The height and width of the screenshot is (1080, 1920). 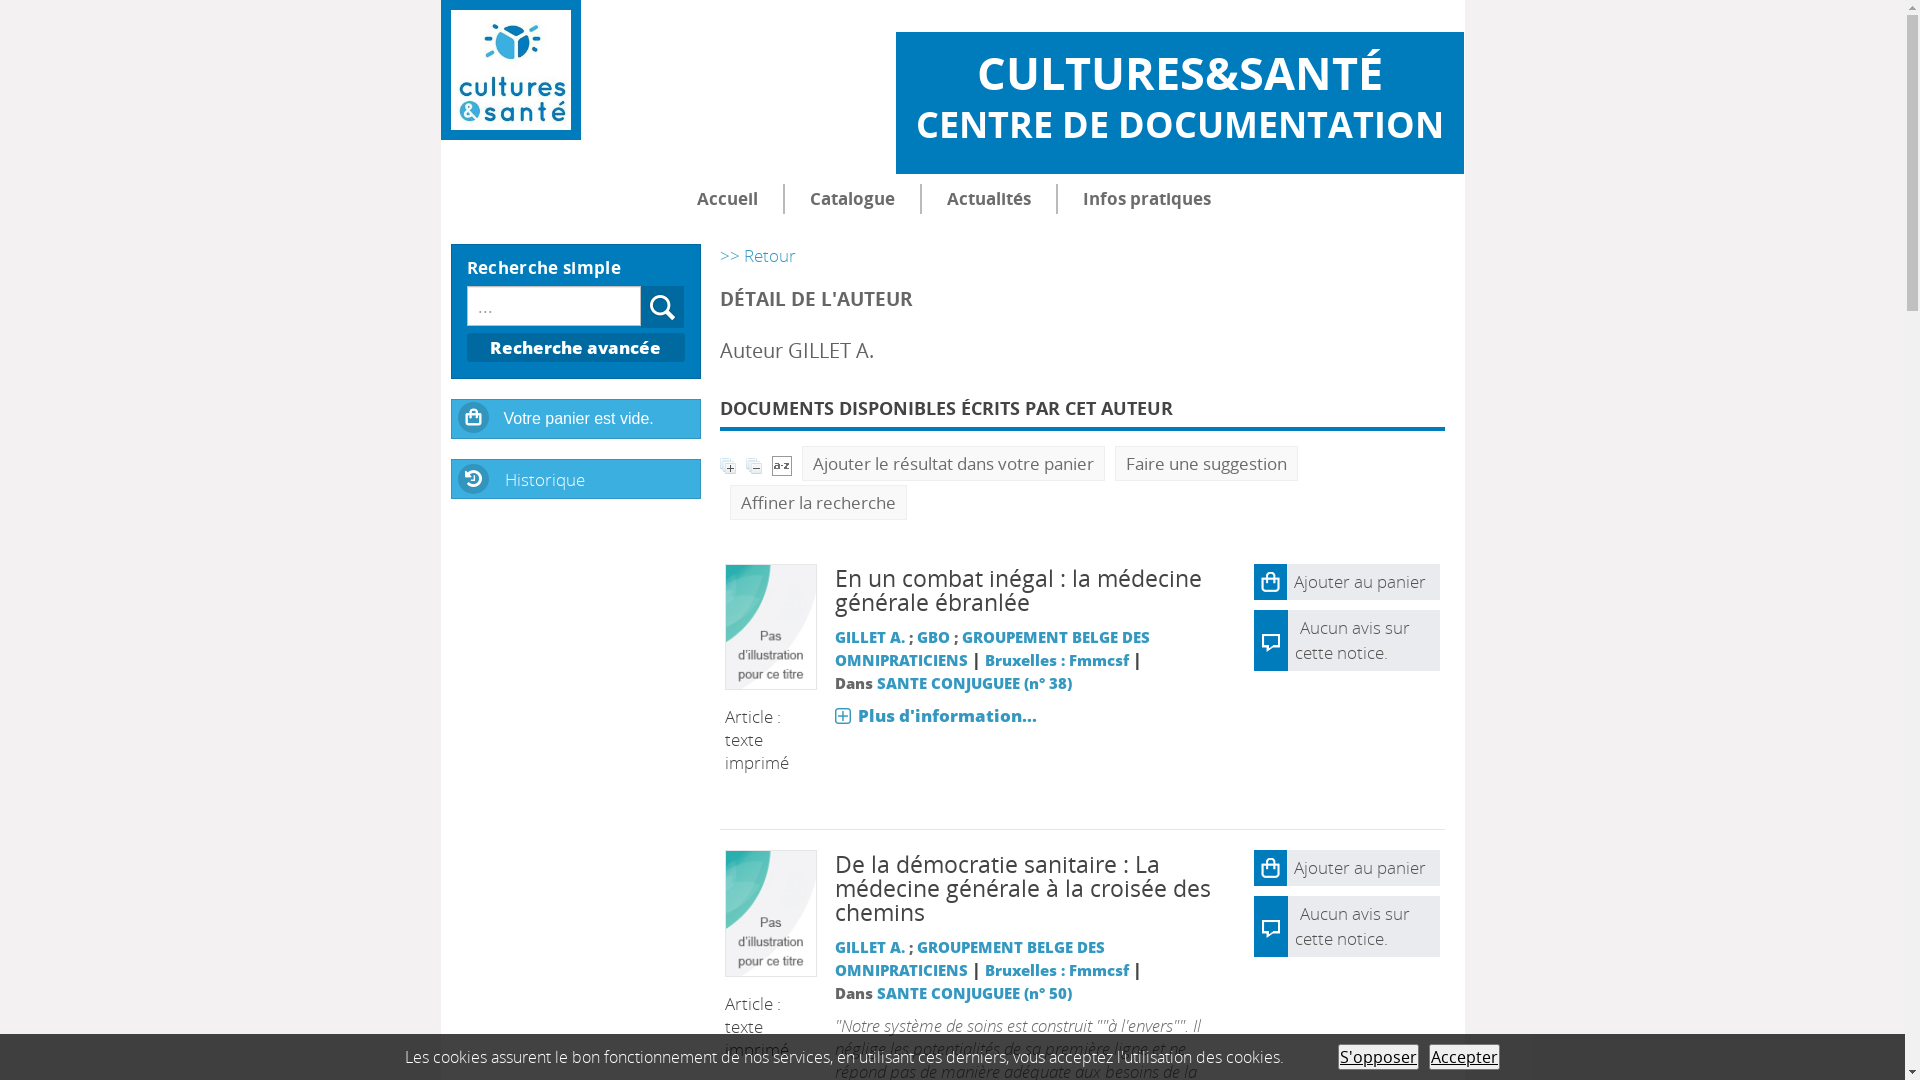 What do you see at coordinates (758, 256) in the screenshot?
I see `>> Retour` at bounding box center [758, 256].